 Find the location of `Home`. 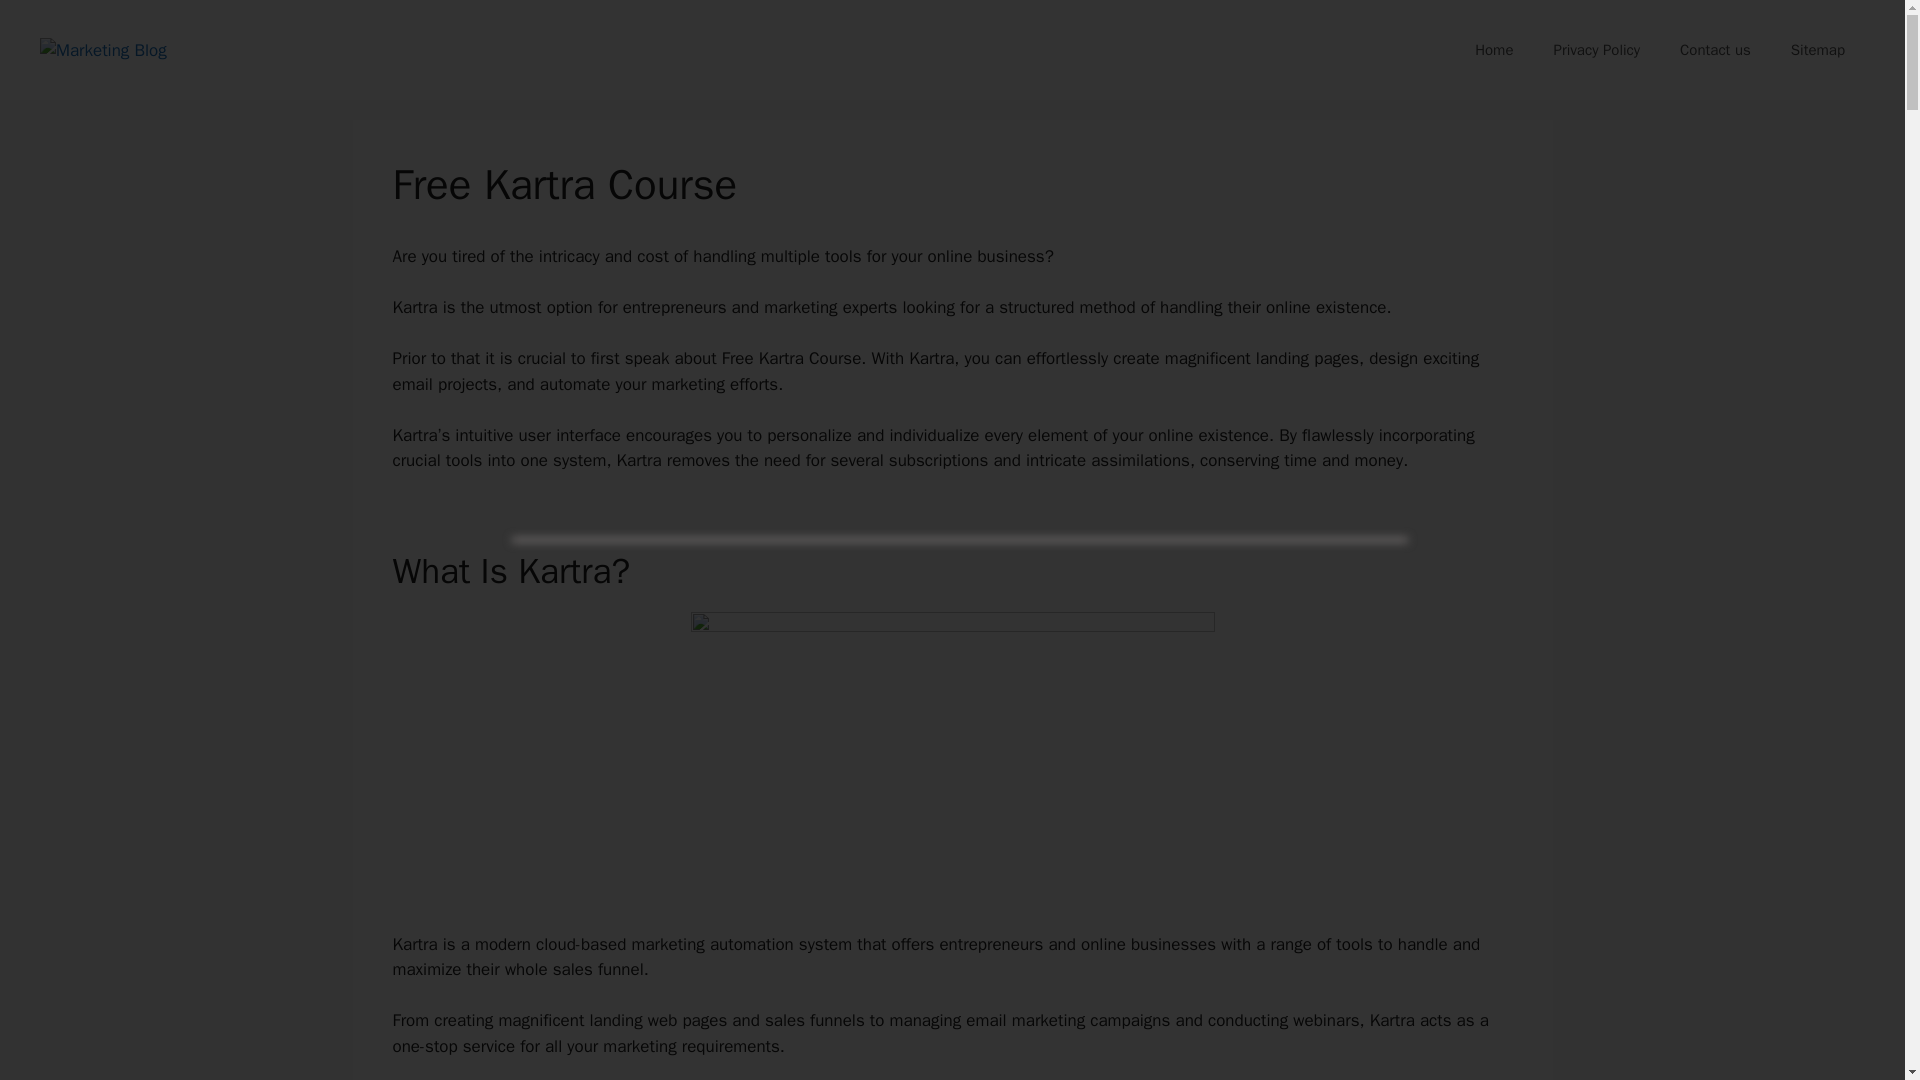

Home is located at coordinates (1494, 50).